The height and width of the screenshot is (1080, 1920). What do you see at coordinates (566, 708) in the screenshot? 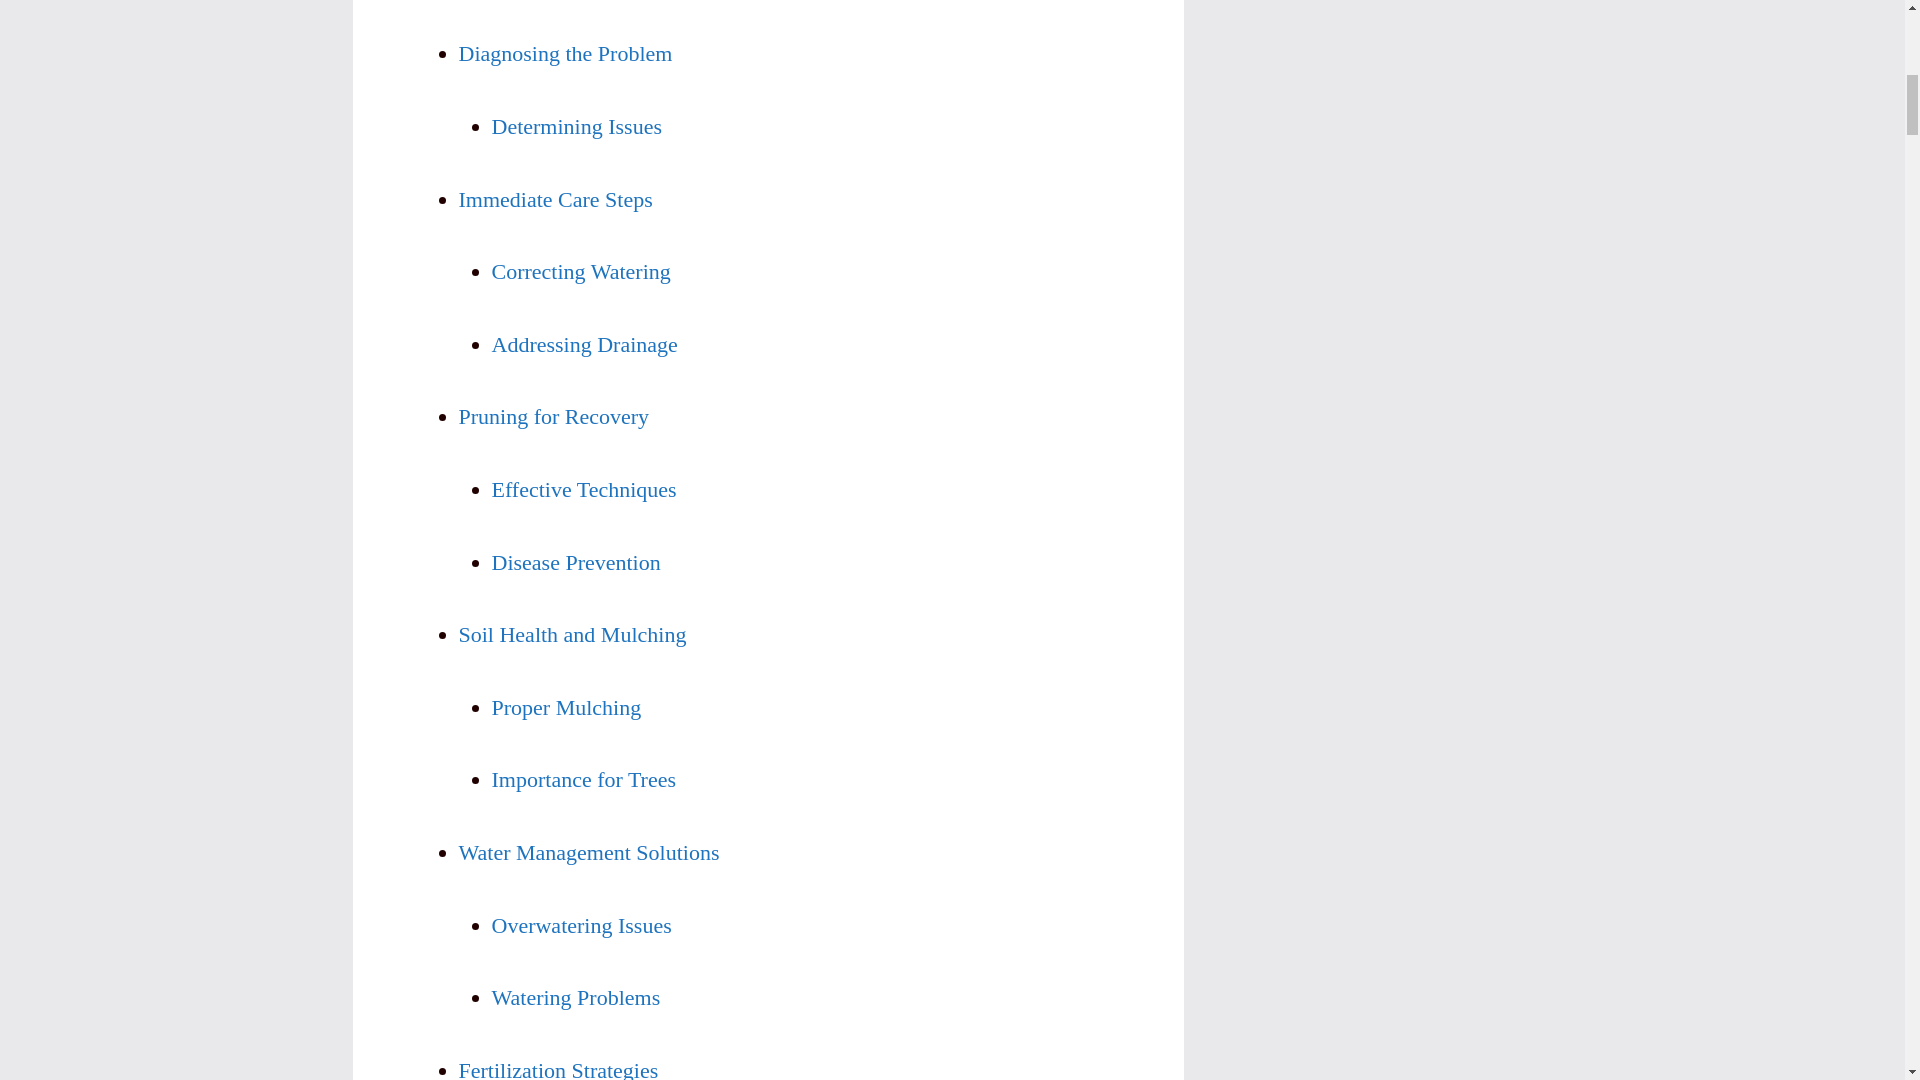
I see `Proper Mulching` at bounding box center [566, 708].